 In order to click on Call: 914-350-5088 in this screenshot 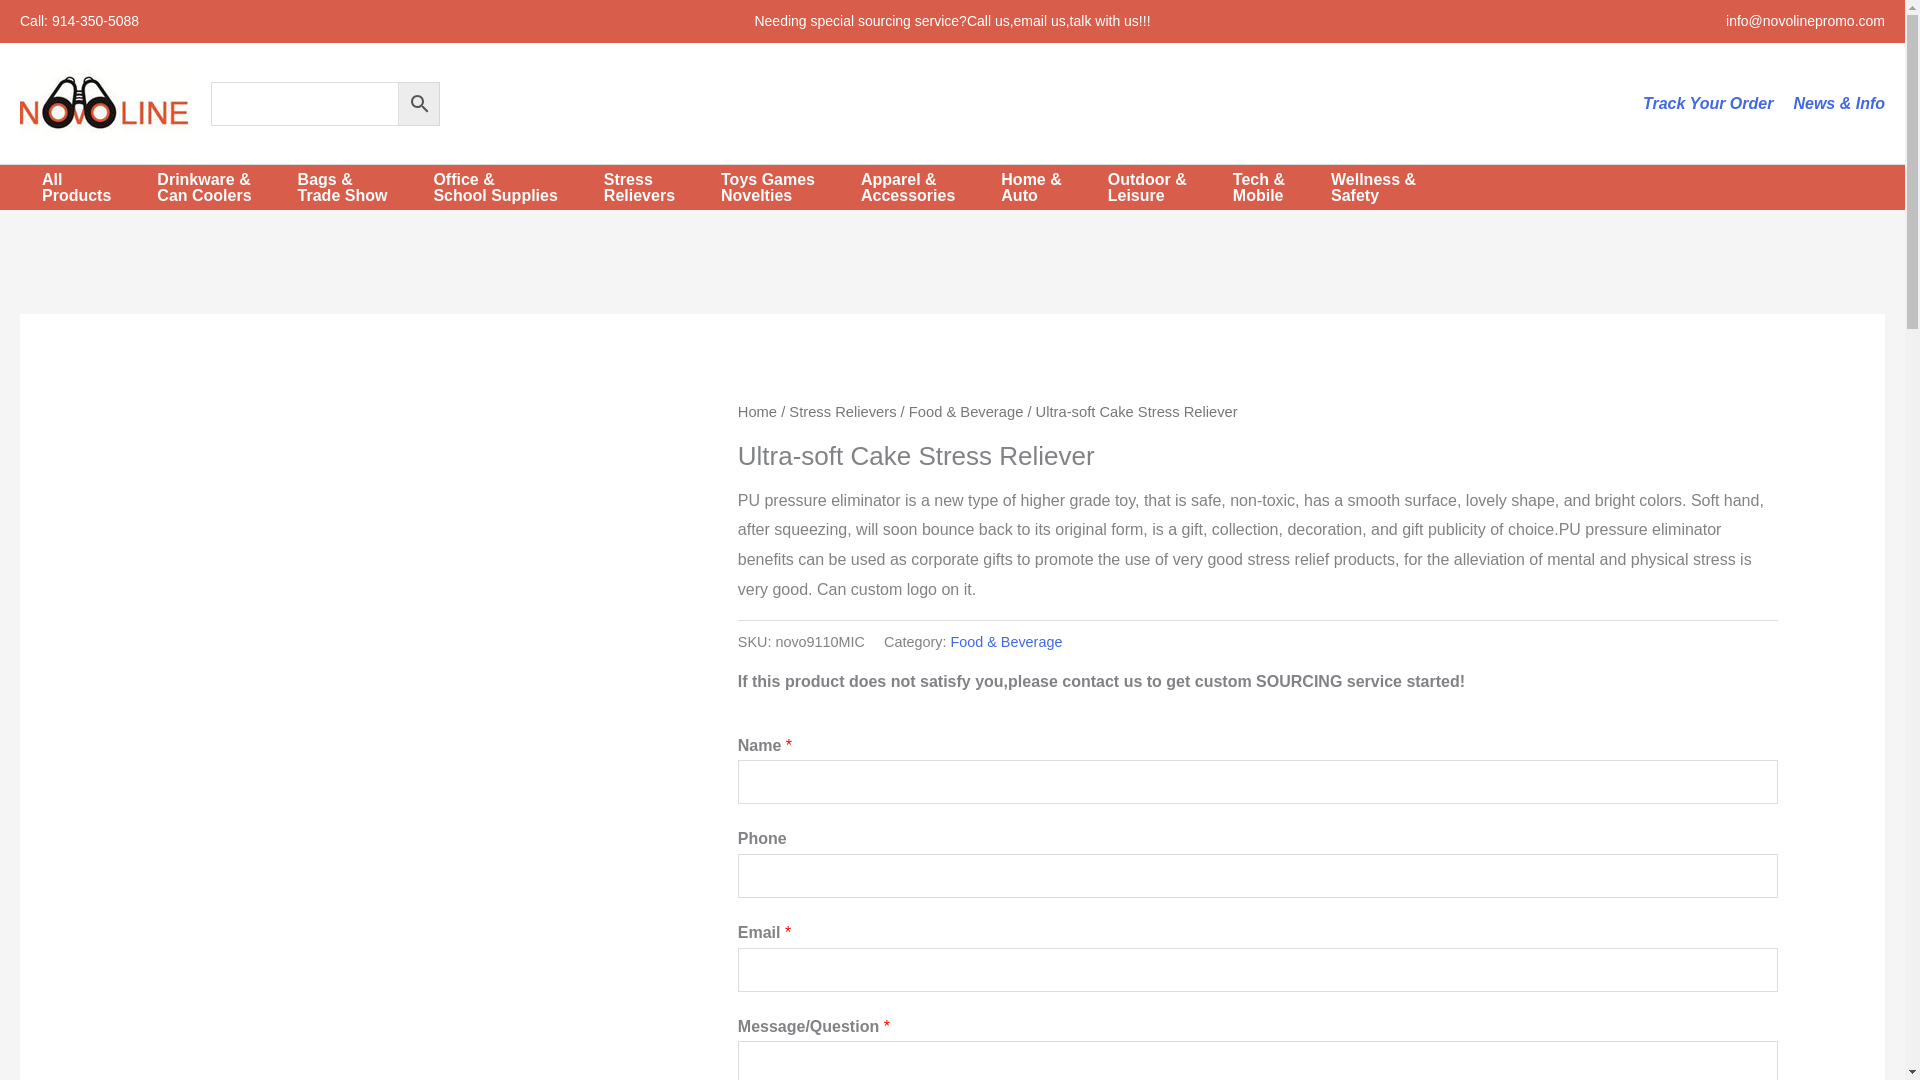, I will do `click(1839, 104)`.